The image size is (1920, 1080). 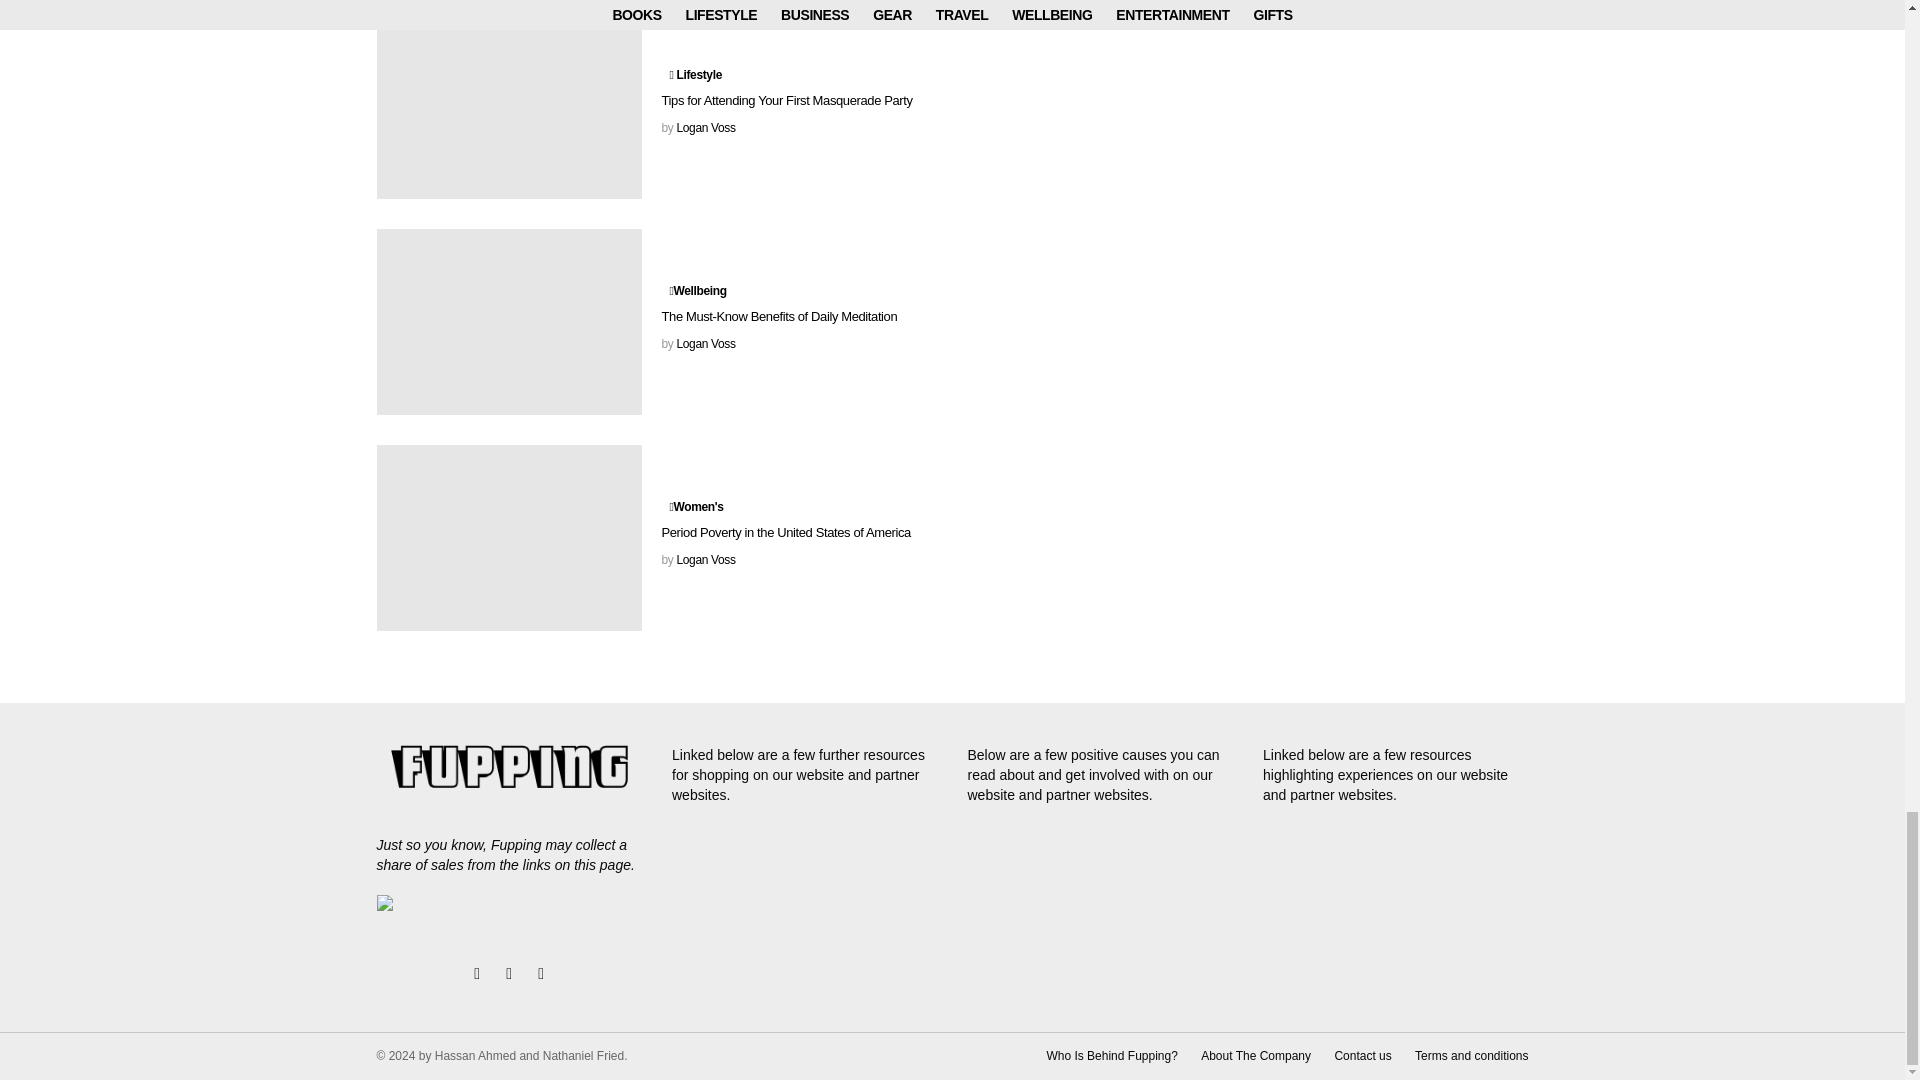 What do you see at coordinates (705, 344) in the screenshot?
I see `Posts by Logan Voss` at bounding box center [705, 344].